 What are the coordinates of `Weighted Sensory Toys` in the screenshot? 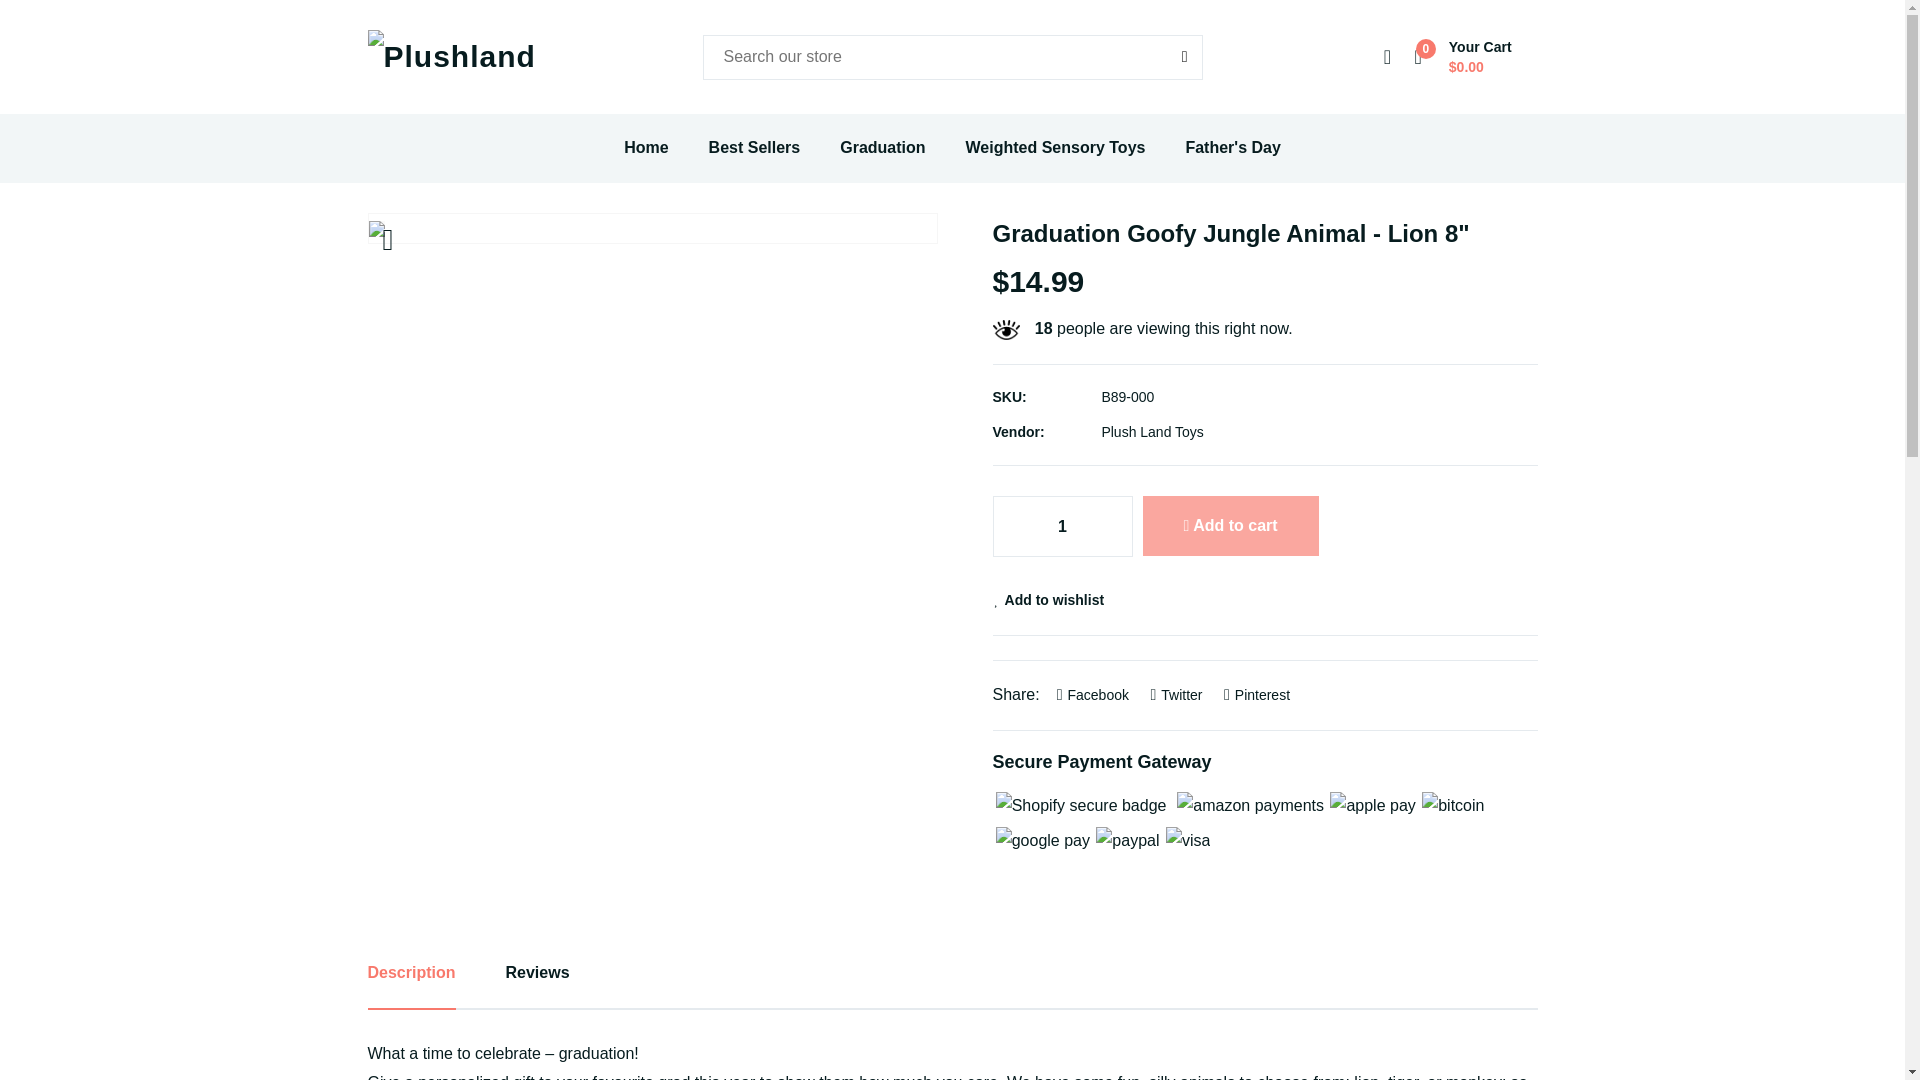 It's located at (1056, 148).